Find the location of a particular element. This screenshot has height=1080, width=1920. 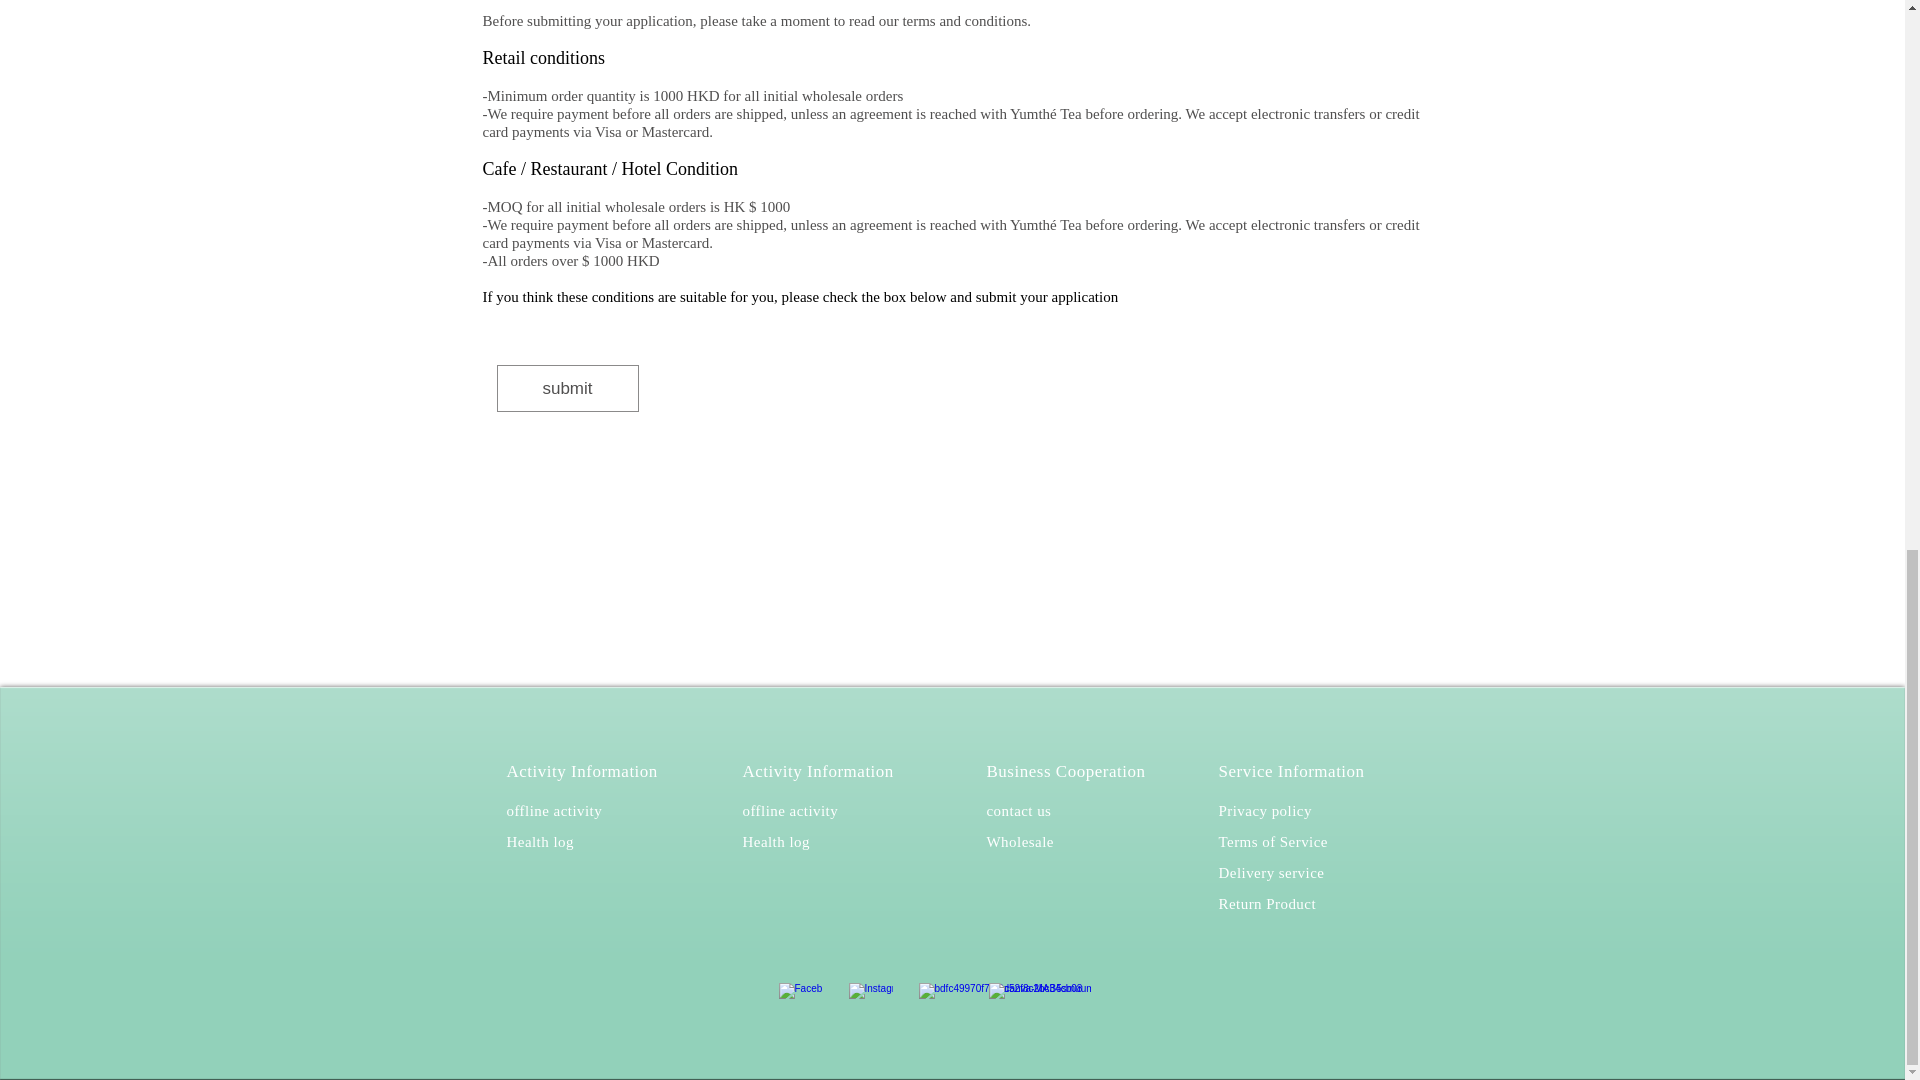

Return Product is located at coordinates (1266, 903).